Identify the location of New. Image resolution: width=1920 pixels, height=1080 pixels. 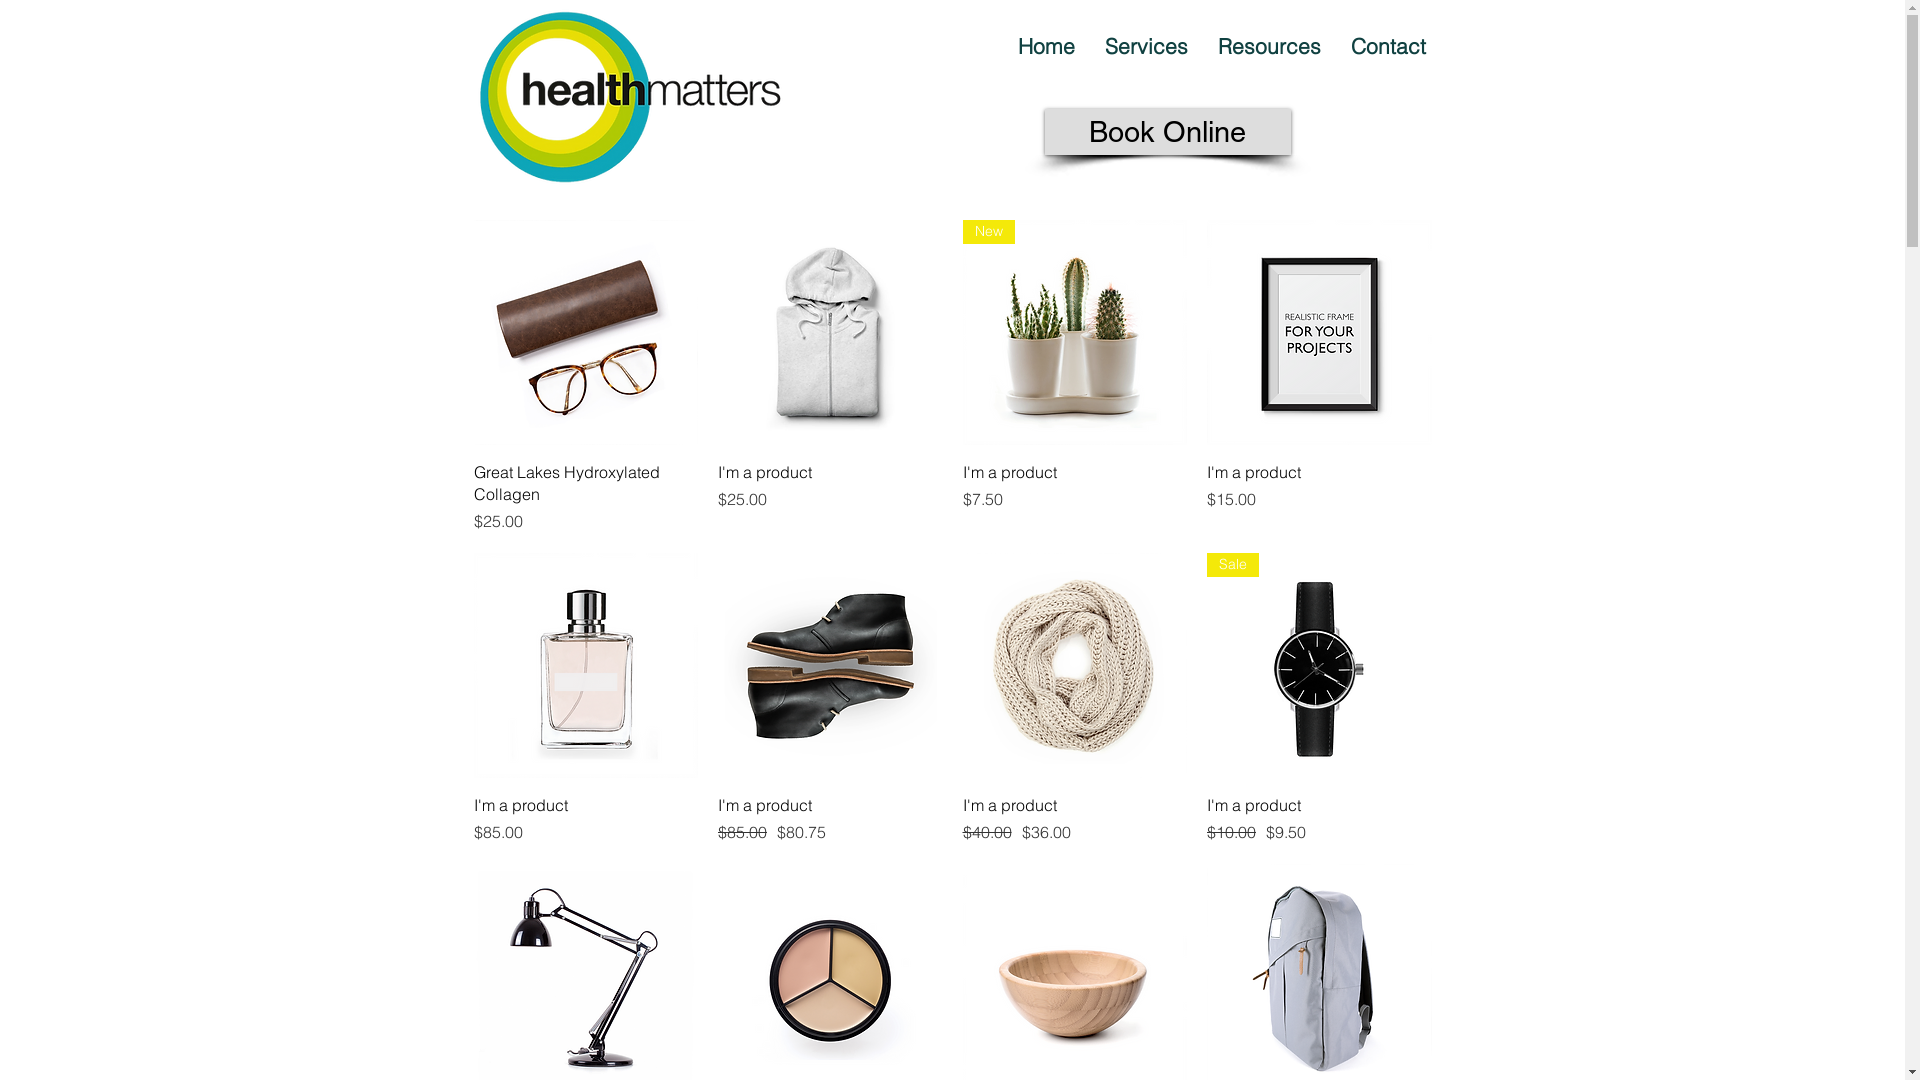
(1074, 332).